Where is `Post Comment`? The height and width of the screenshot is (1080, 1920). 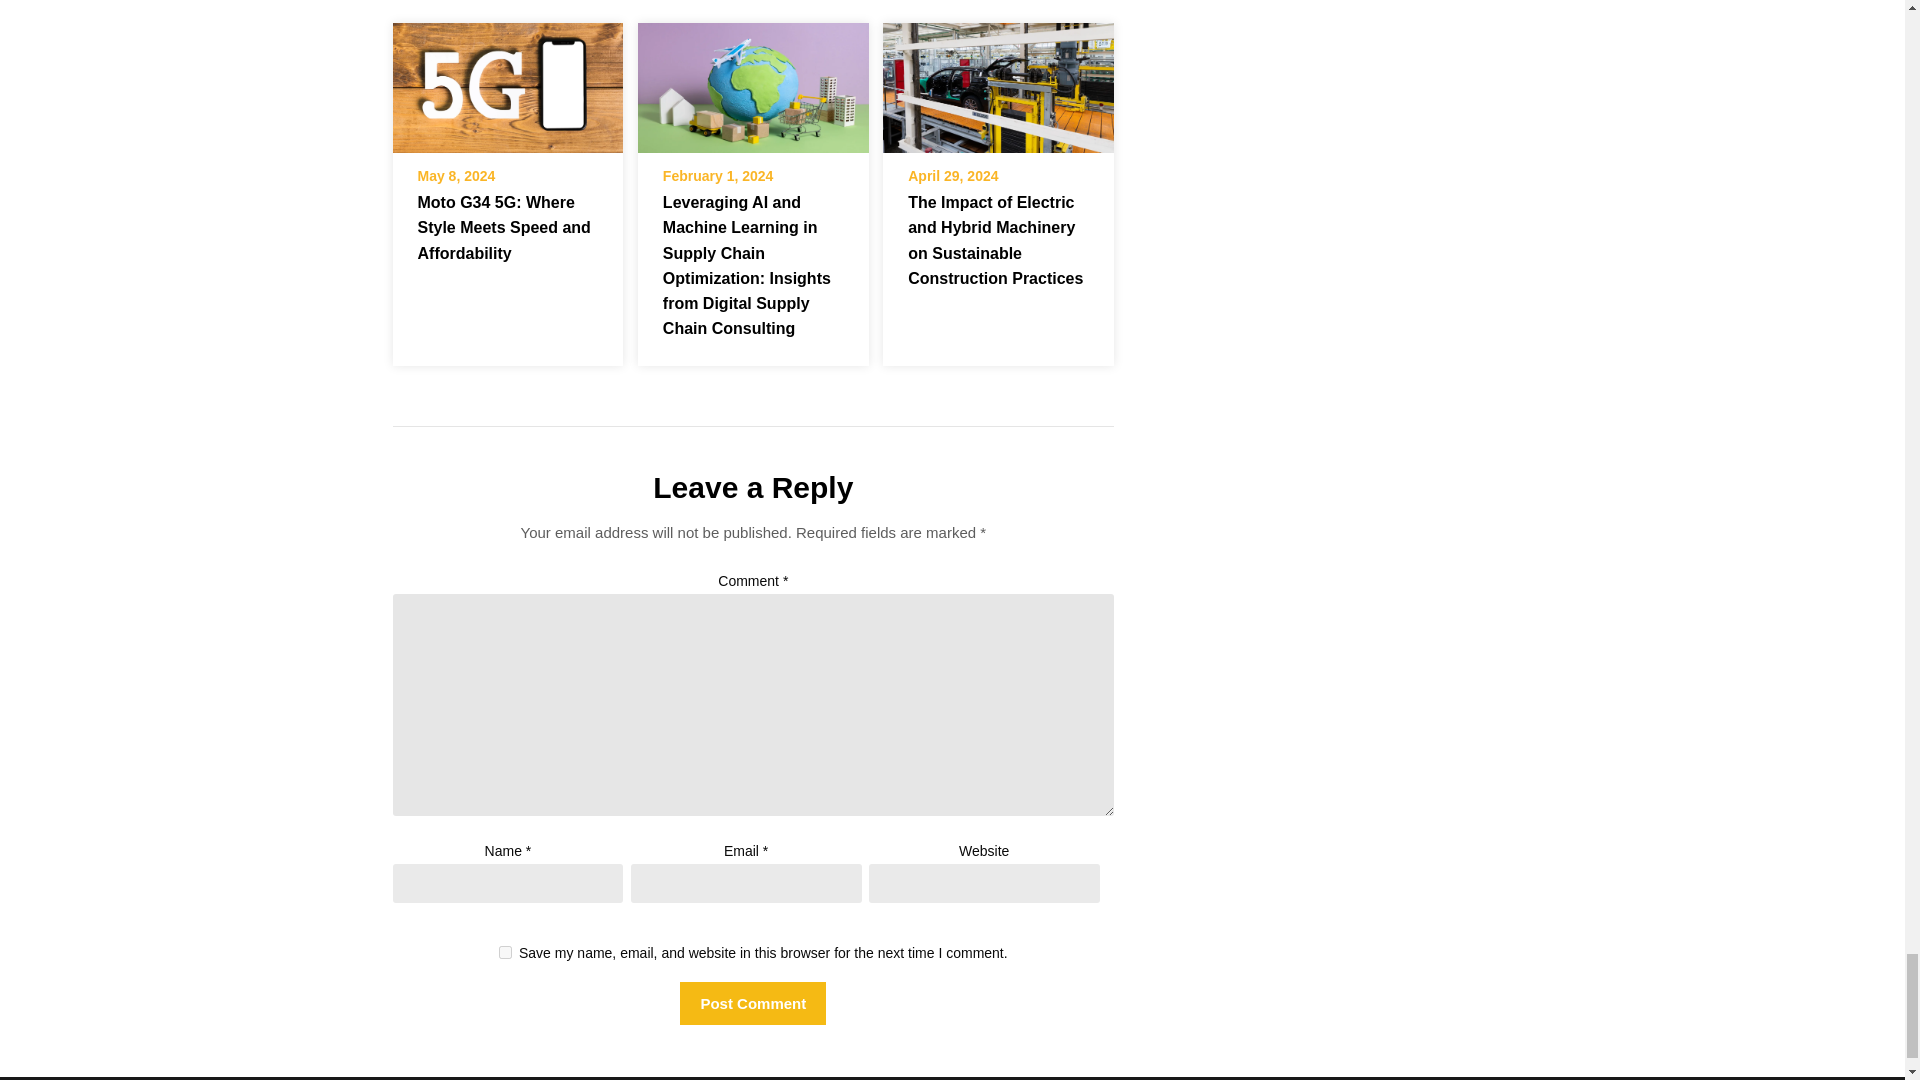
Post Comment is located at coordinates (752, 1002).